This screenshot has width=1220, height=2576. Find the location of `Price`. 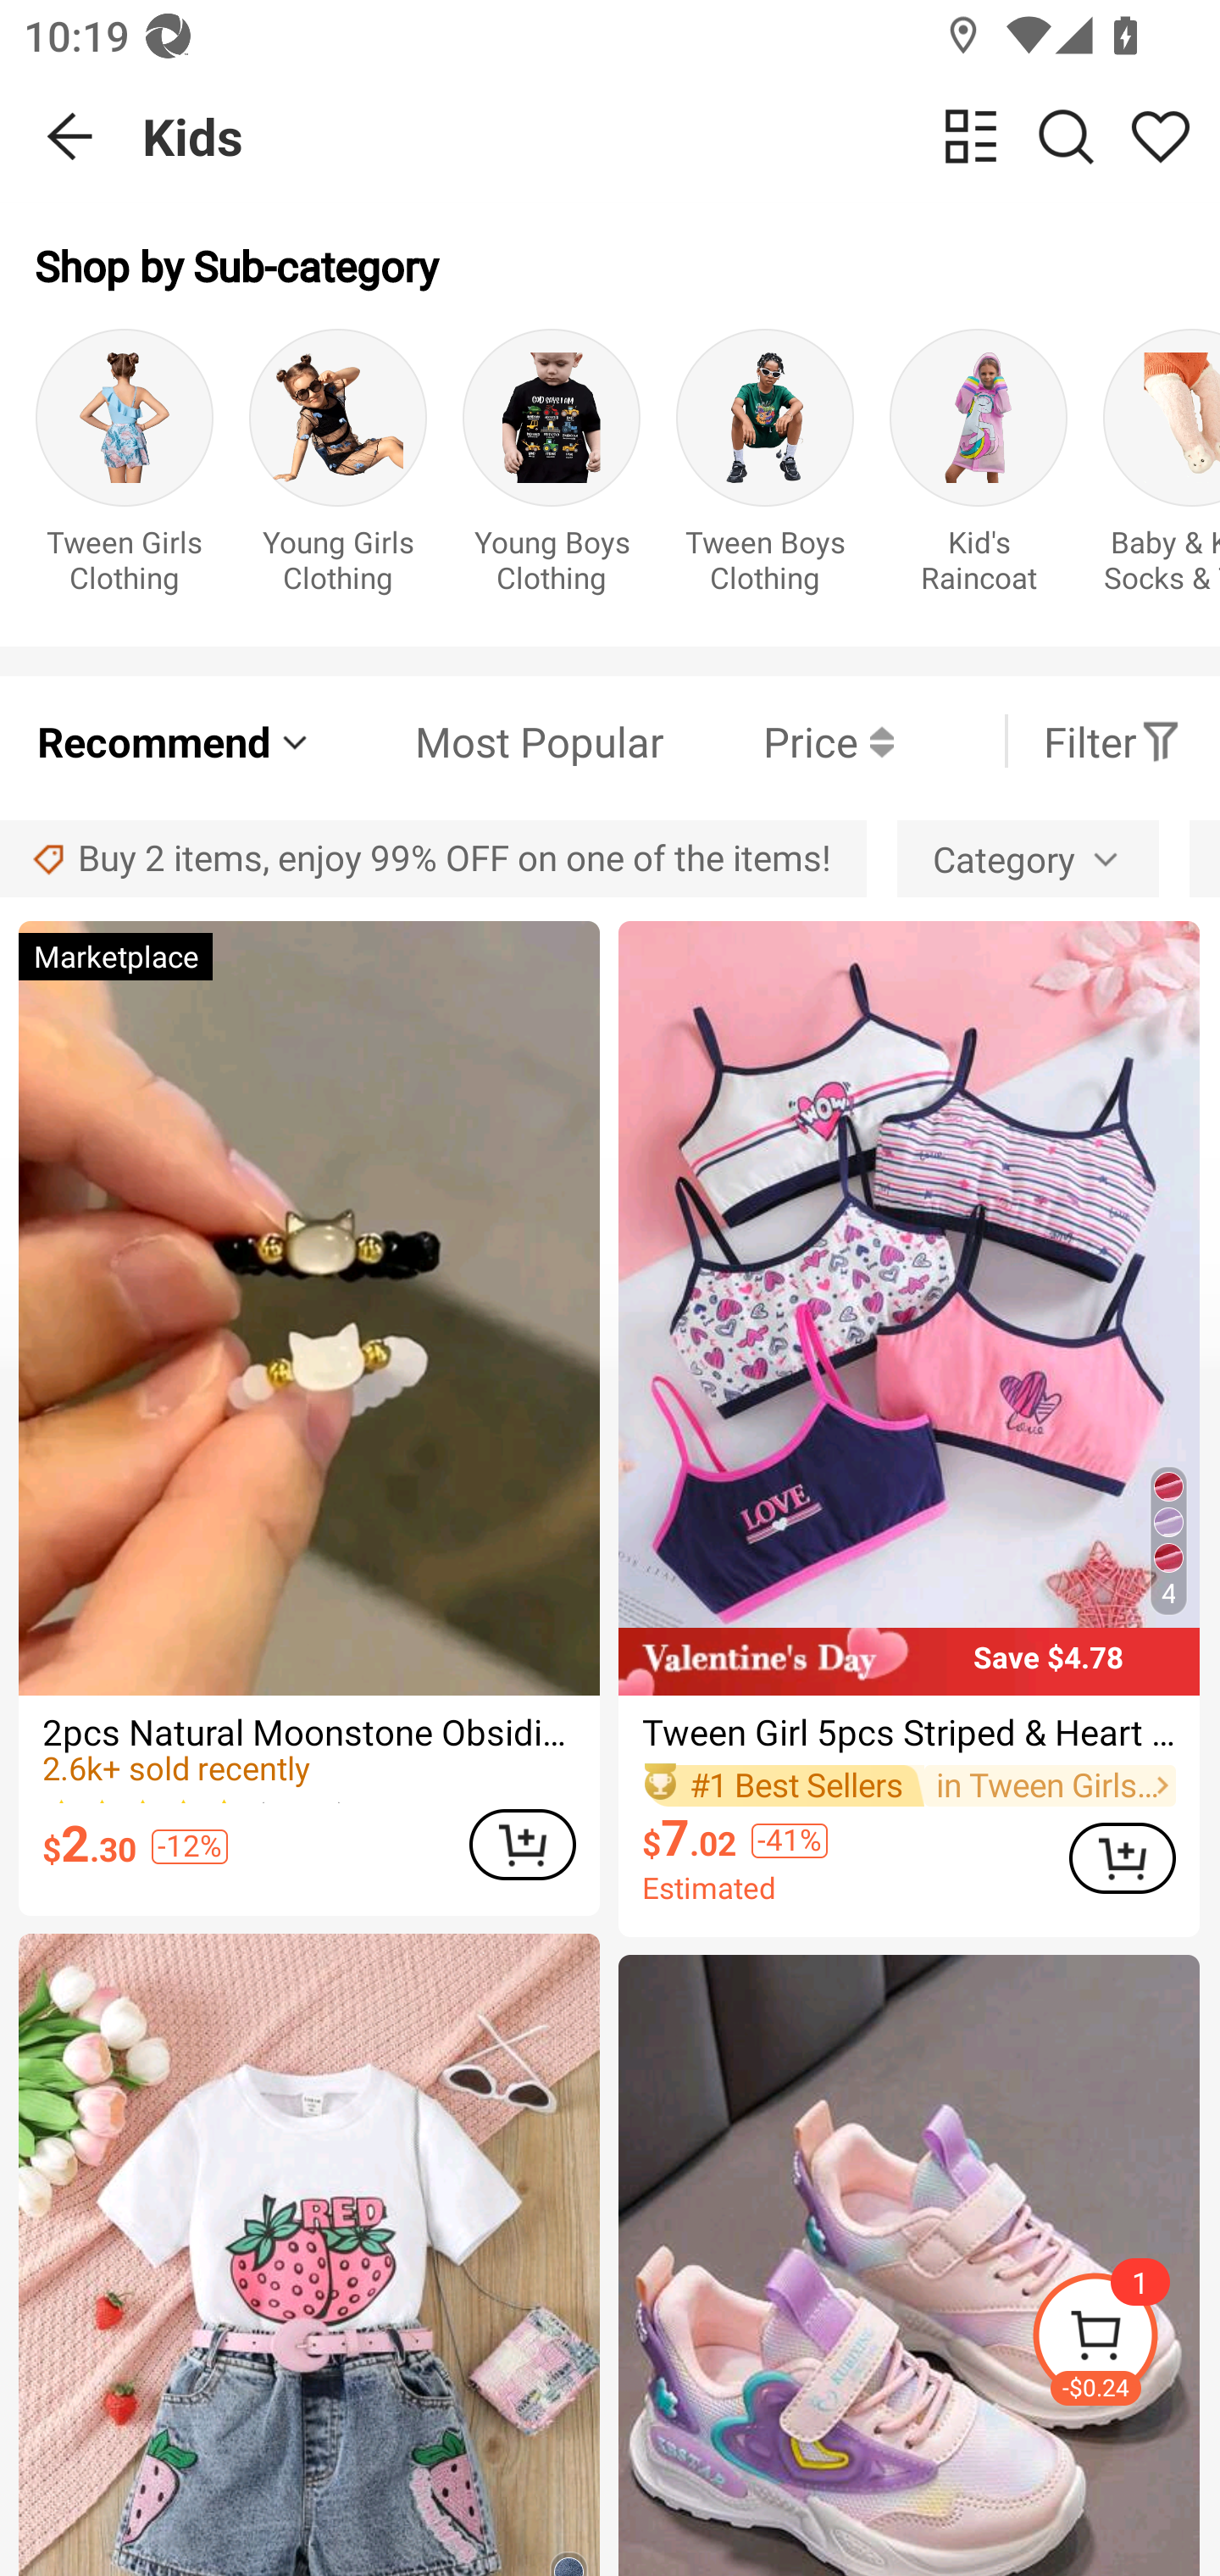

Price is located at coordinates (779, 741).